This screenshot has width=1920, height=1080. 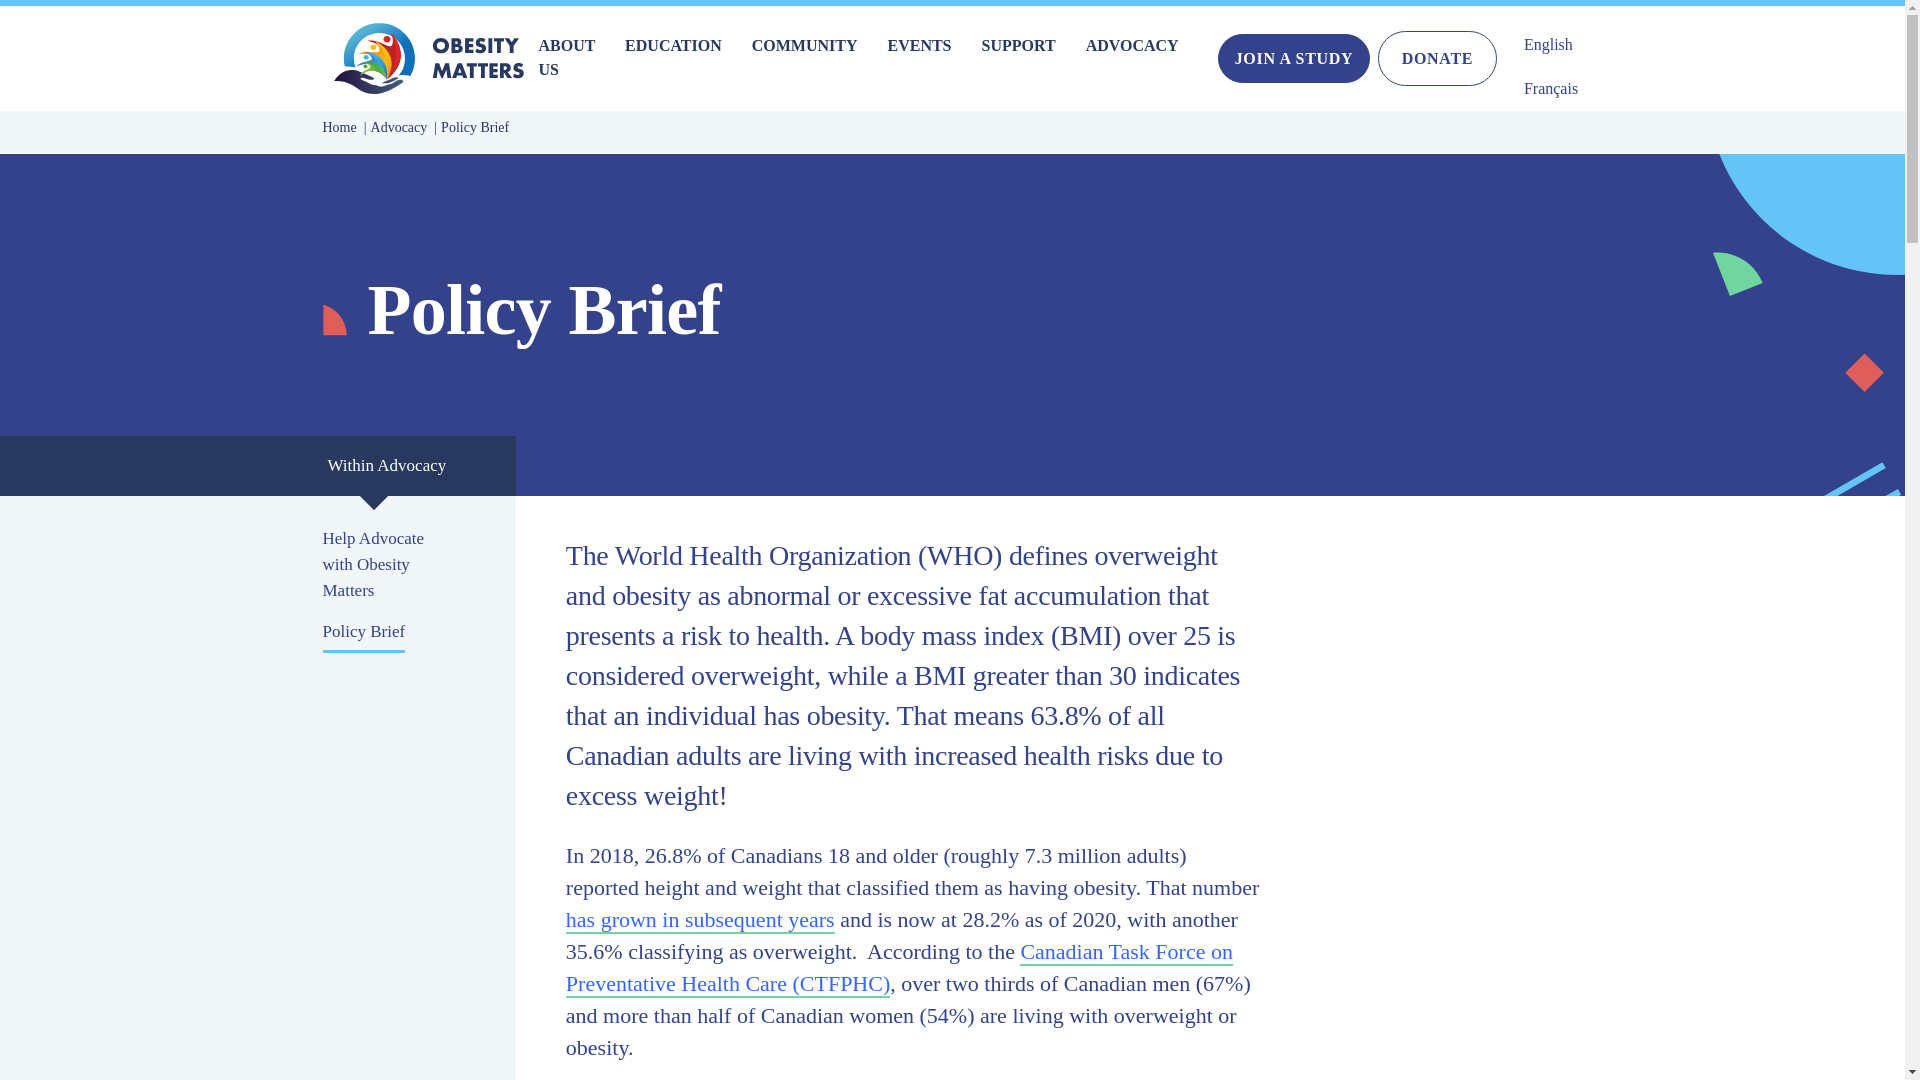 I want to click on ADVOCACY, so click(x=1132, y=45).